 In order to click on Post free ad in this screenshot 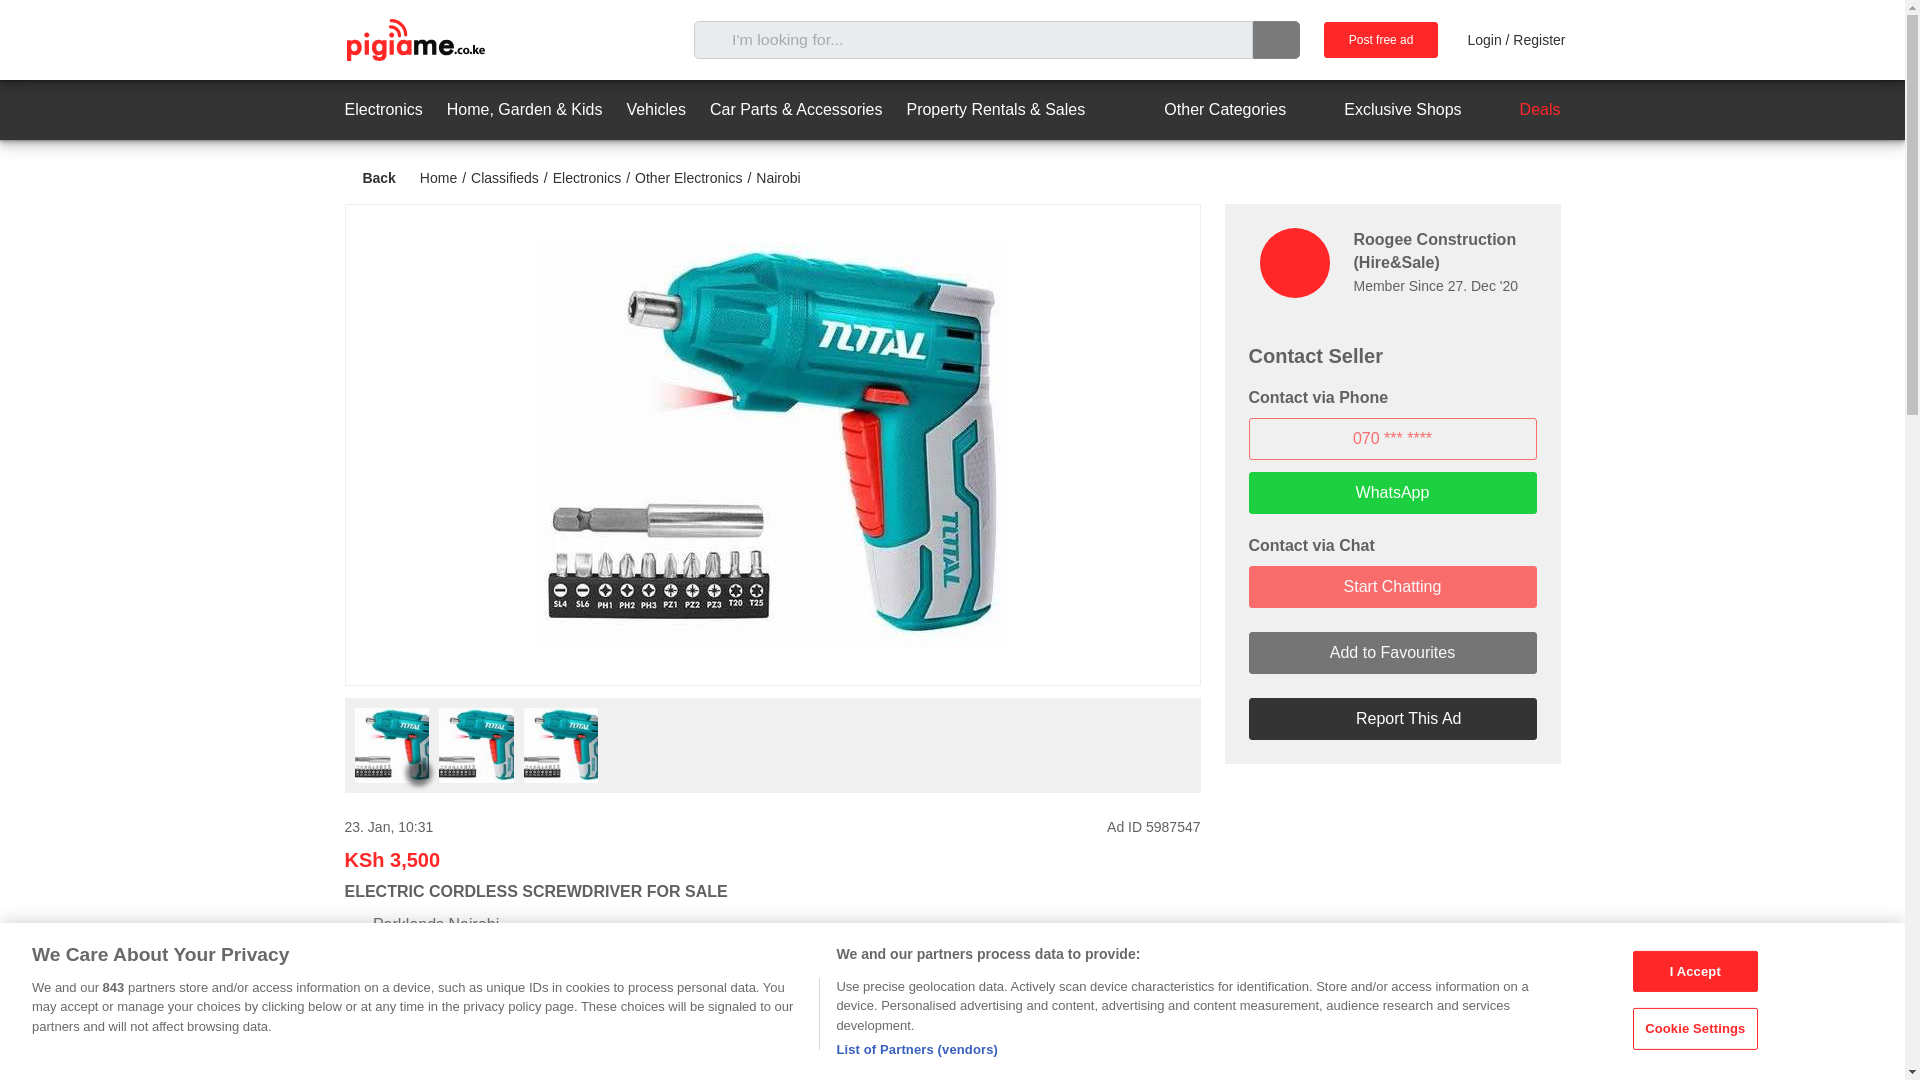, I will do `click(1381, 40)`.